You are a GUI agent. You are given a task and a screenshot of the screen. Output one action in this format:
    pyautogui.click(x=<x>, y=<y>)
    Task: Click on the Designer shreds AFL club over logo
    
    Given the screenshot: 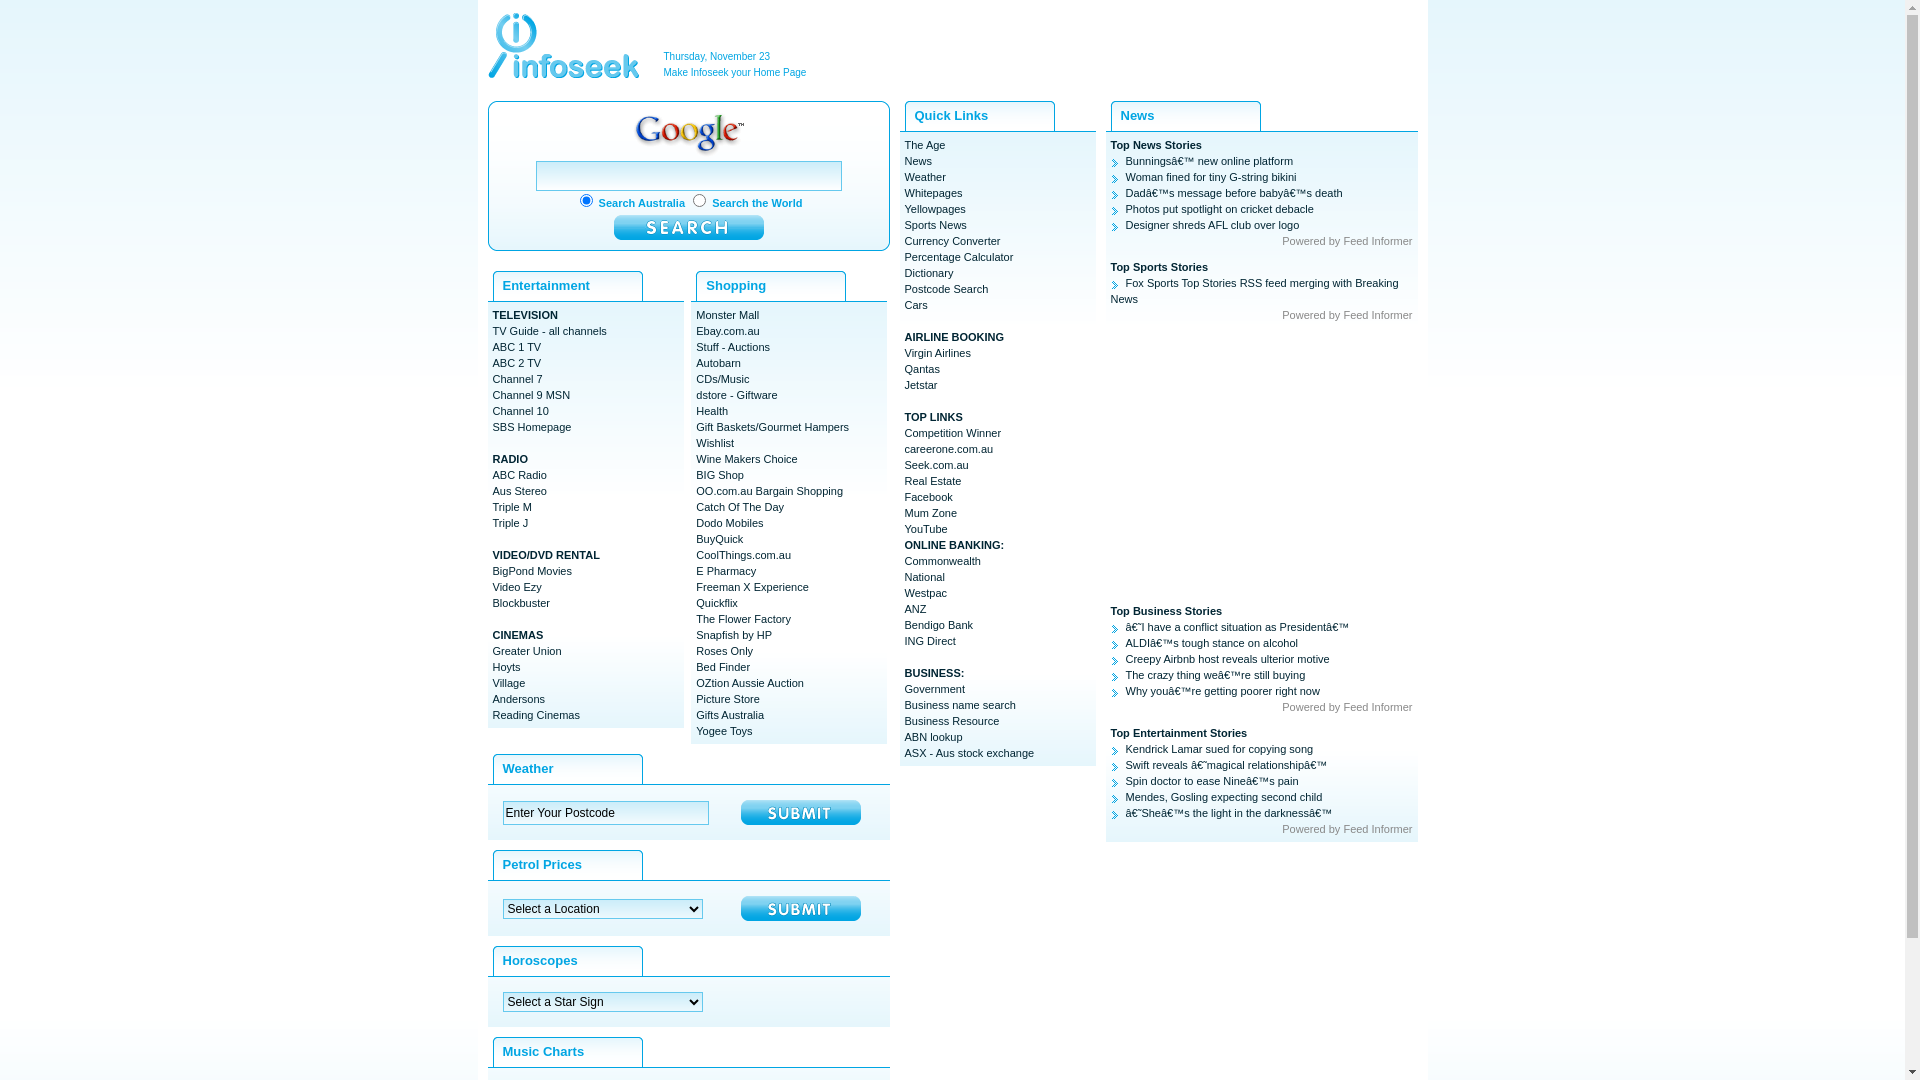 What is the action you would take?
    pyautogui.click(x=1204, y=225)
    